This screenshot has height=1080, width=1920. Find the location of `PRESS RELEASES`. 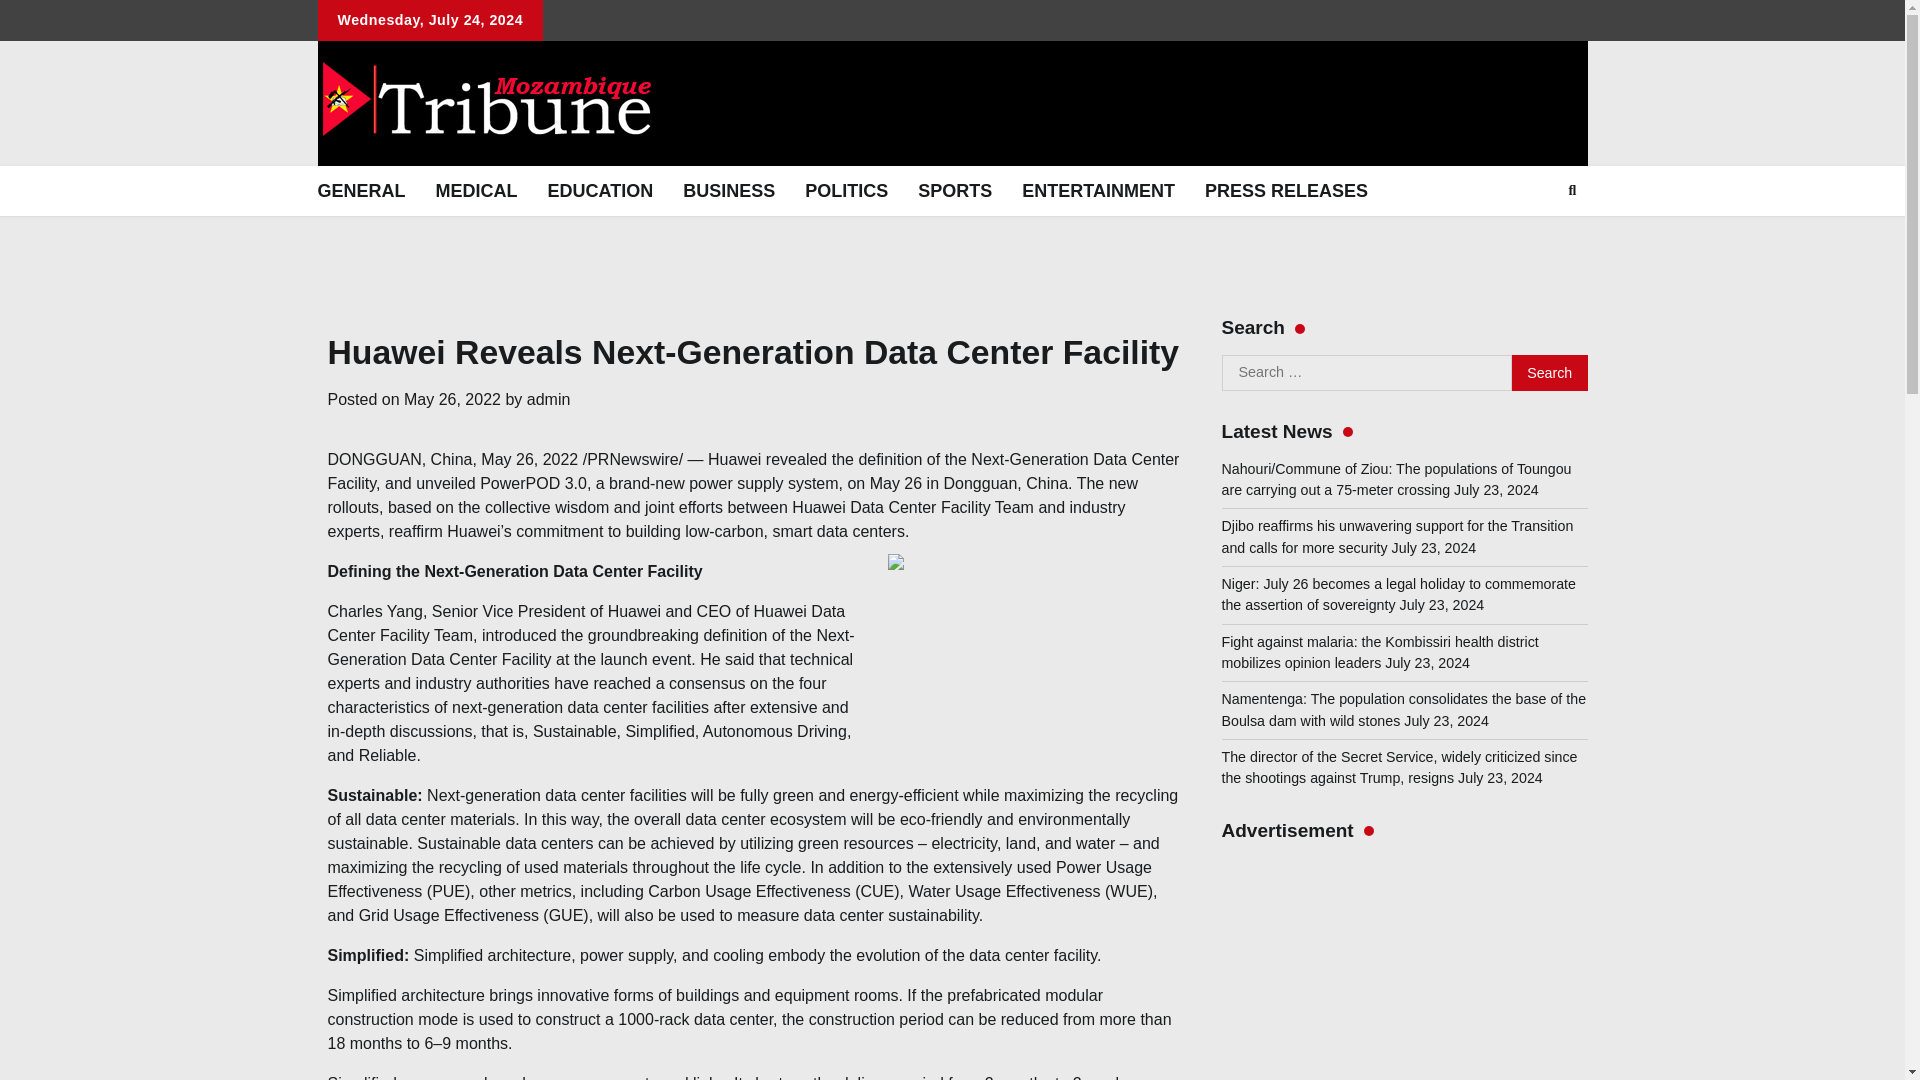

PRESS RELEASES is located at coordinates (1286, 191).